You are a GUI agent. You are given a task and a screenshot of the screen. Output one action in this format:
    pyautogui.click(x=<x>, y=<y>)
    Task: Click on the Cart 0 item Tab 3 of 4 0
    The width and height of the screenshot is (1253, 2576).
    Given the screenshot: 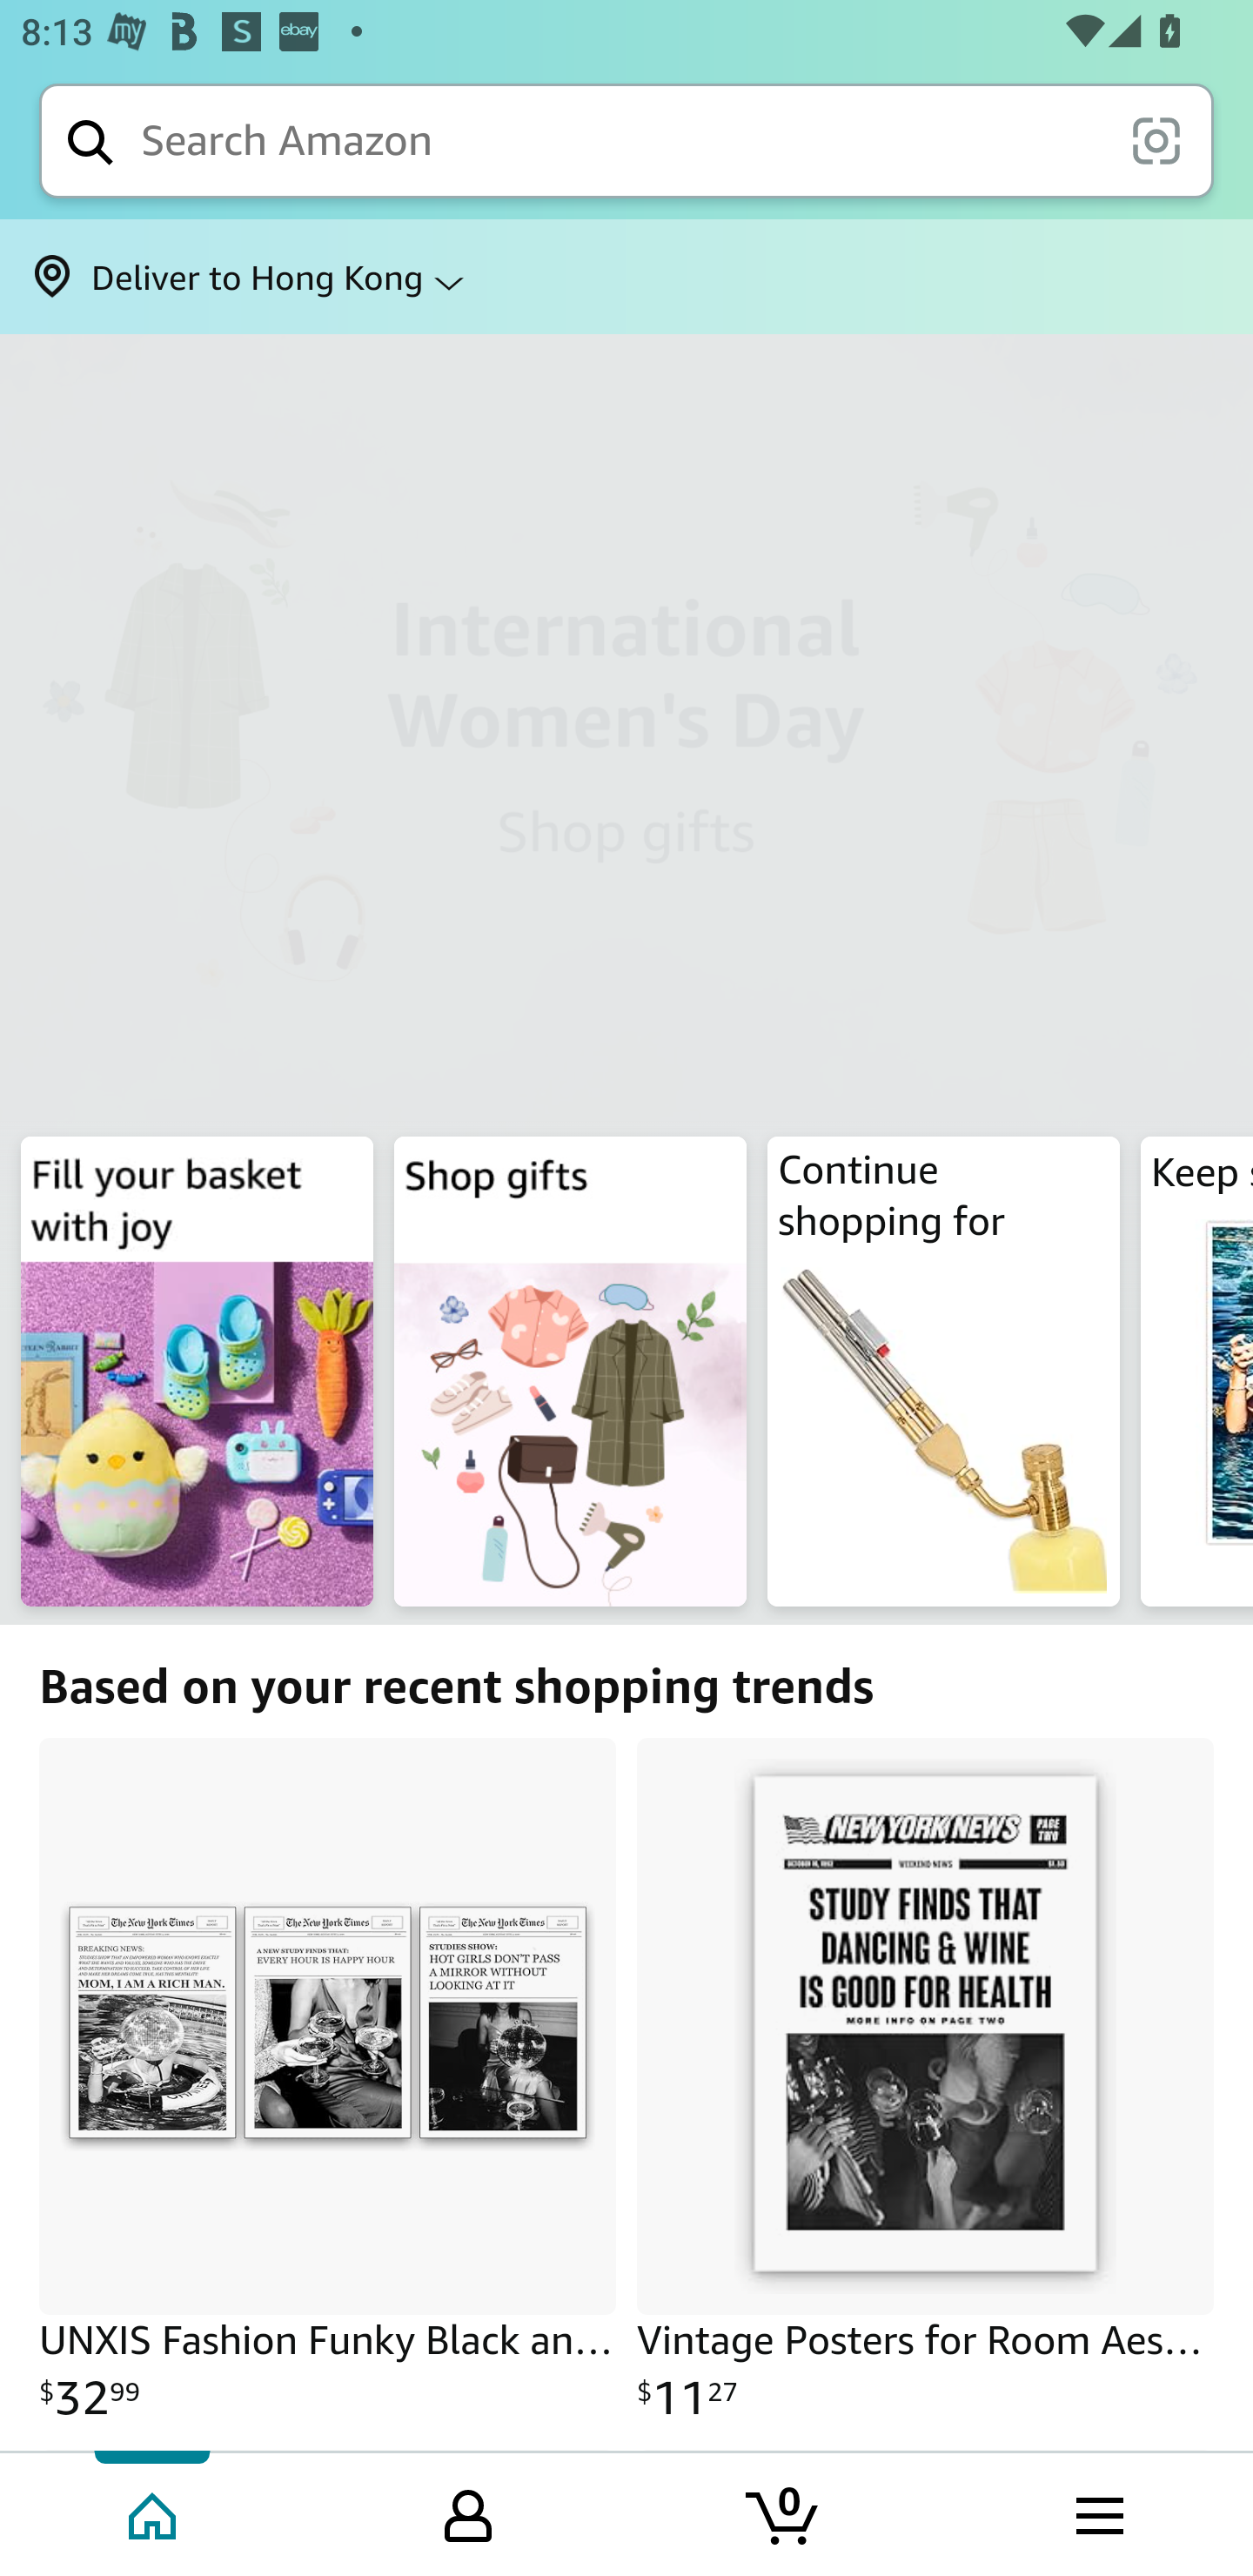 What is the action you would take?
    pyautogui.click(x=784, y=2512)
    